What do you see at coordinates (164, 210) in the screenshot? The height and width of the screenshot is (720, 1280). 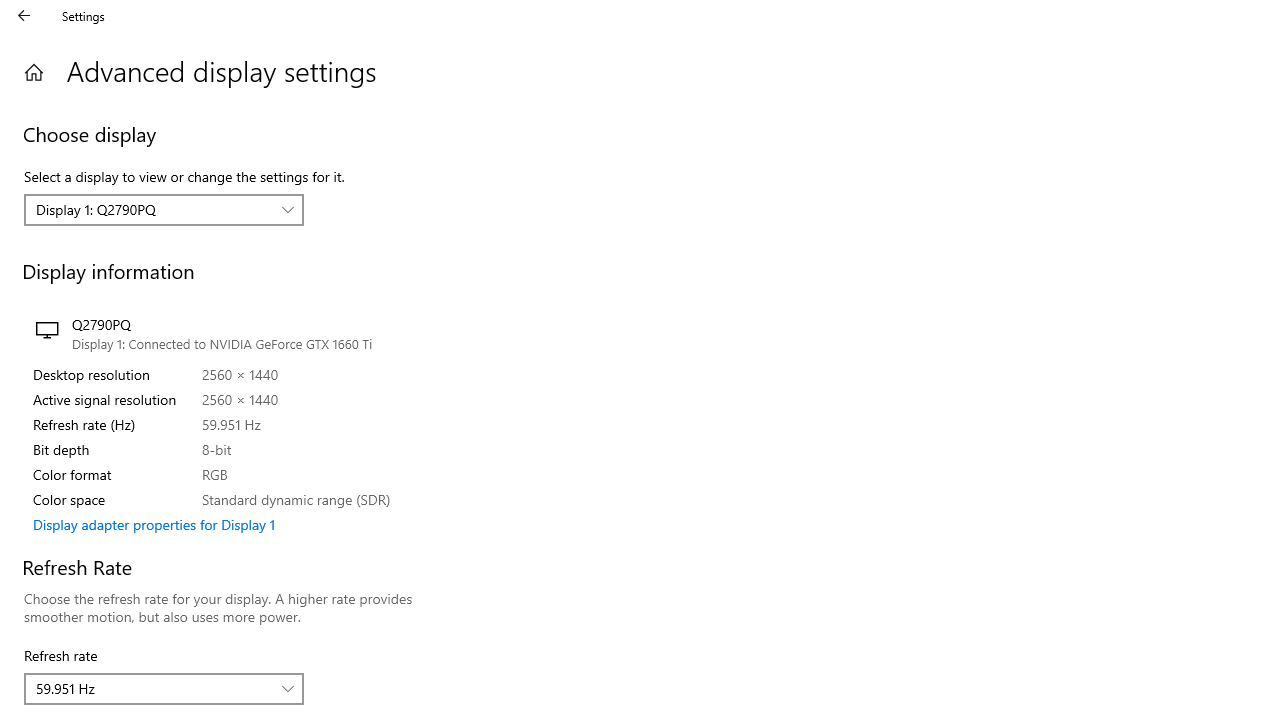 I see `Select a display to view or change the settings for it.` at bounding box center [164, 210].